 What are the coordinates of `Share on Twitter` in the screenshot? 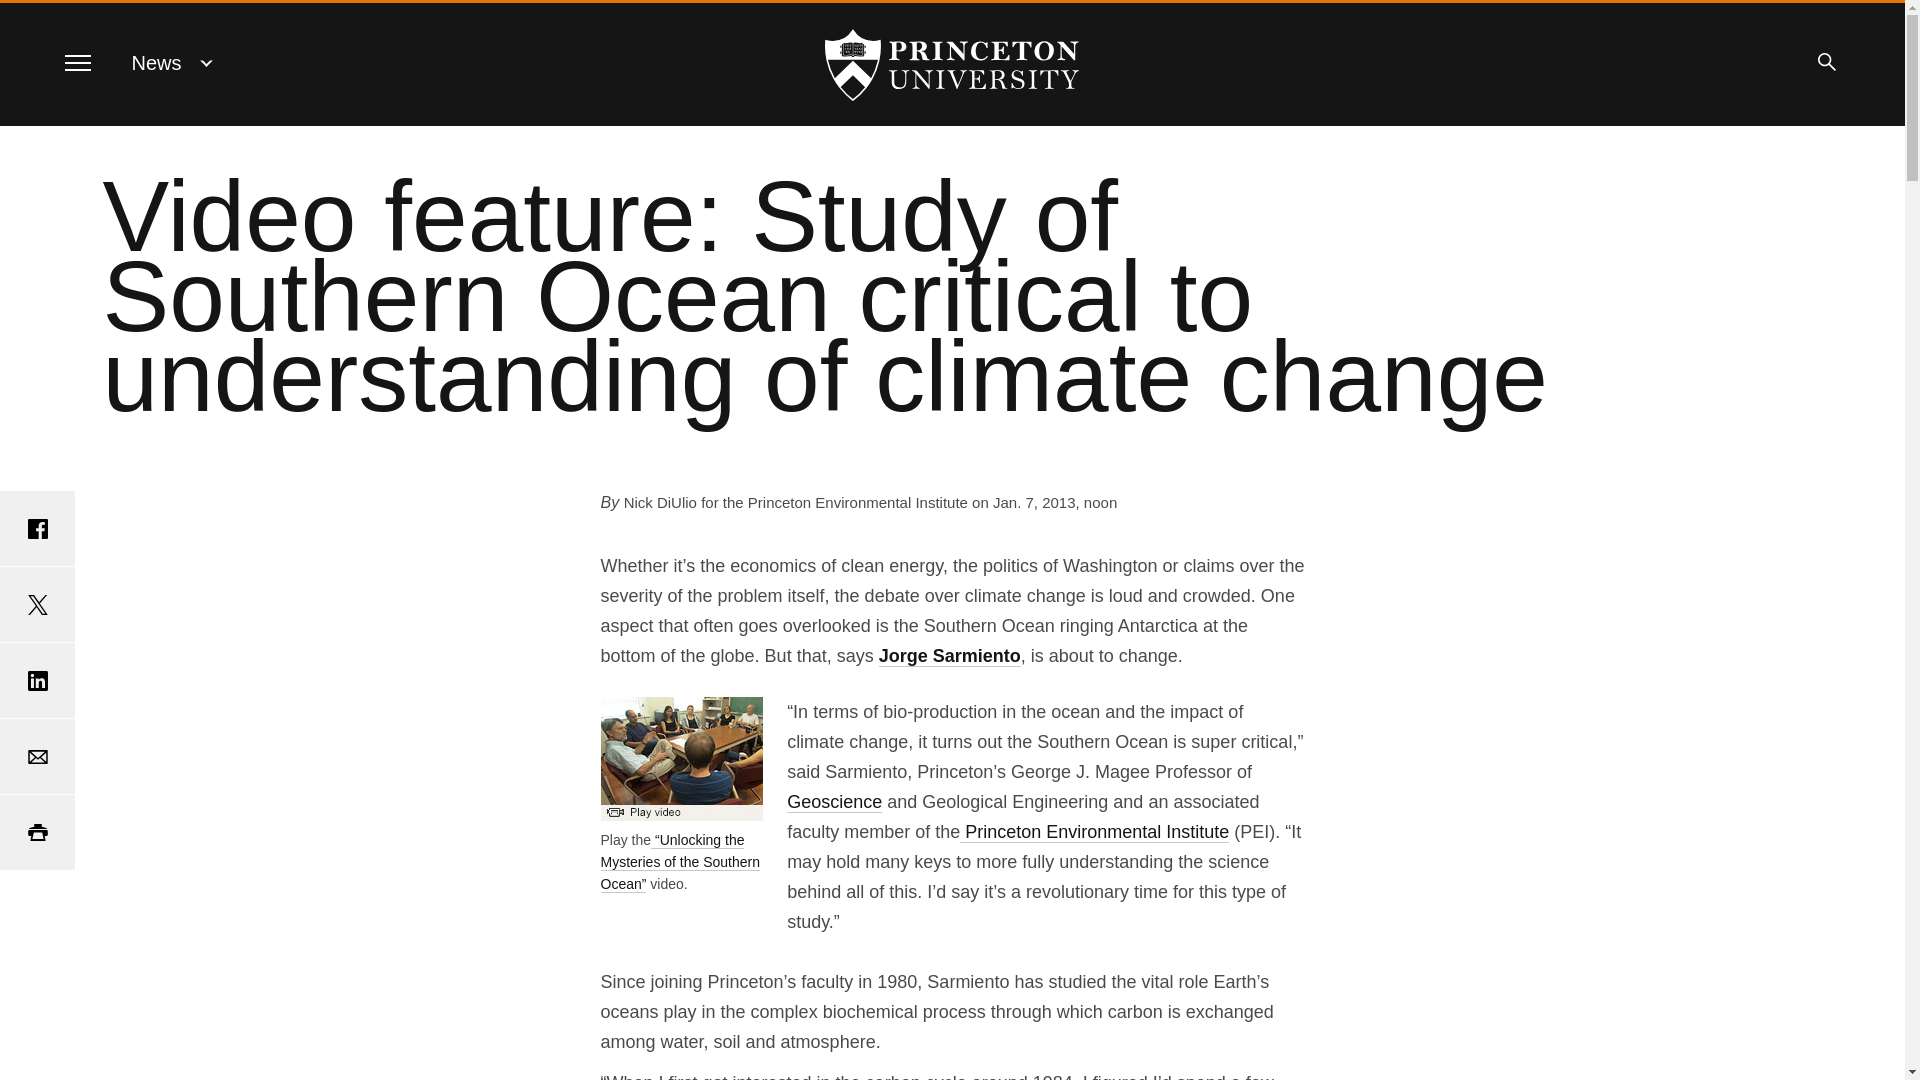 It's located at (37, 604).